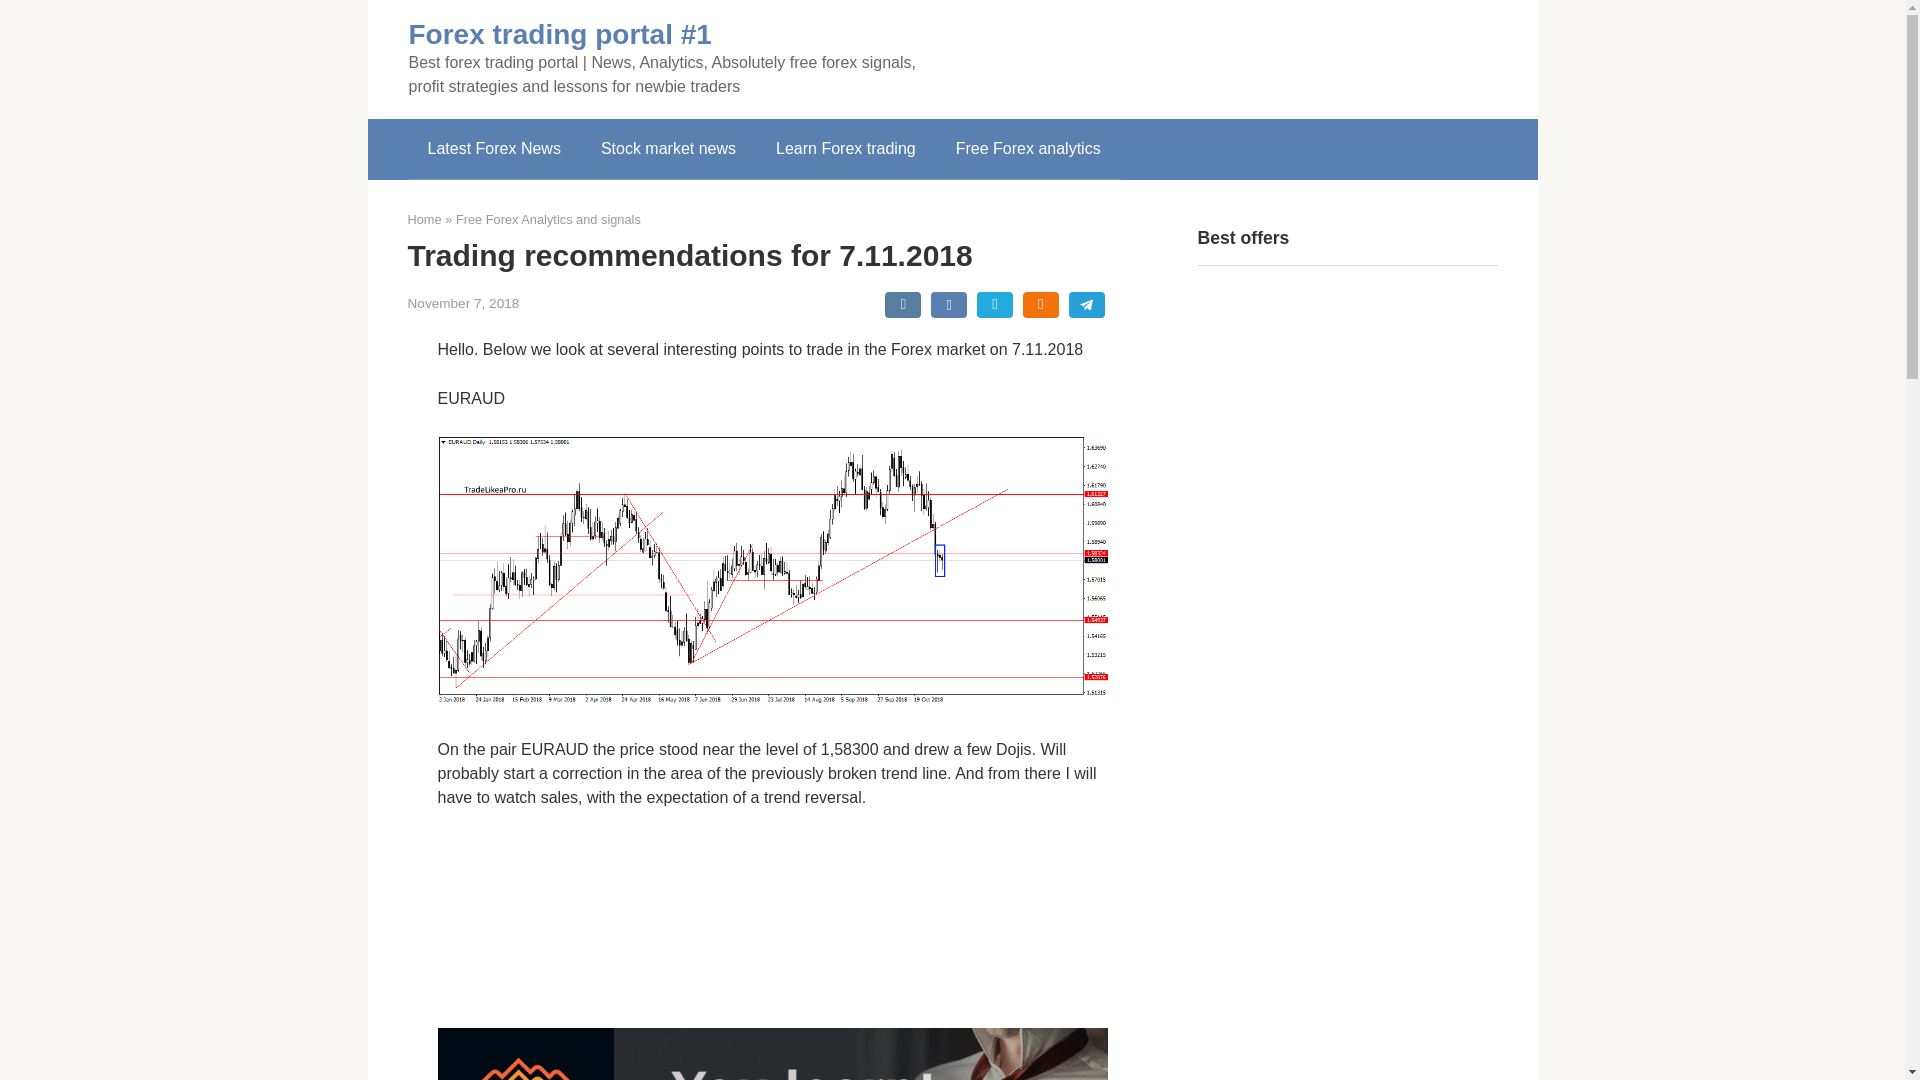  Describe the element at coordinates (772, 918) in the screenshot. I see `Advertisement` at that location.